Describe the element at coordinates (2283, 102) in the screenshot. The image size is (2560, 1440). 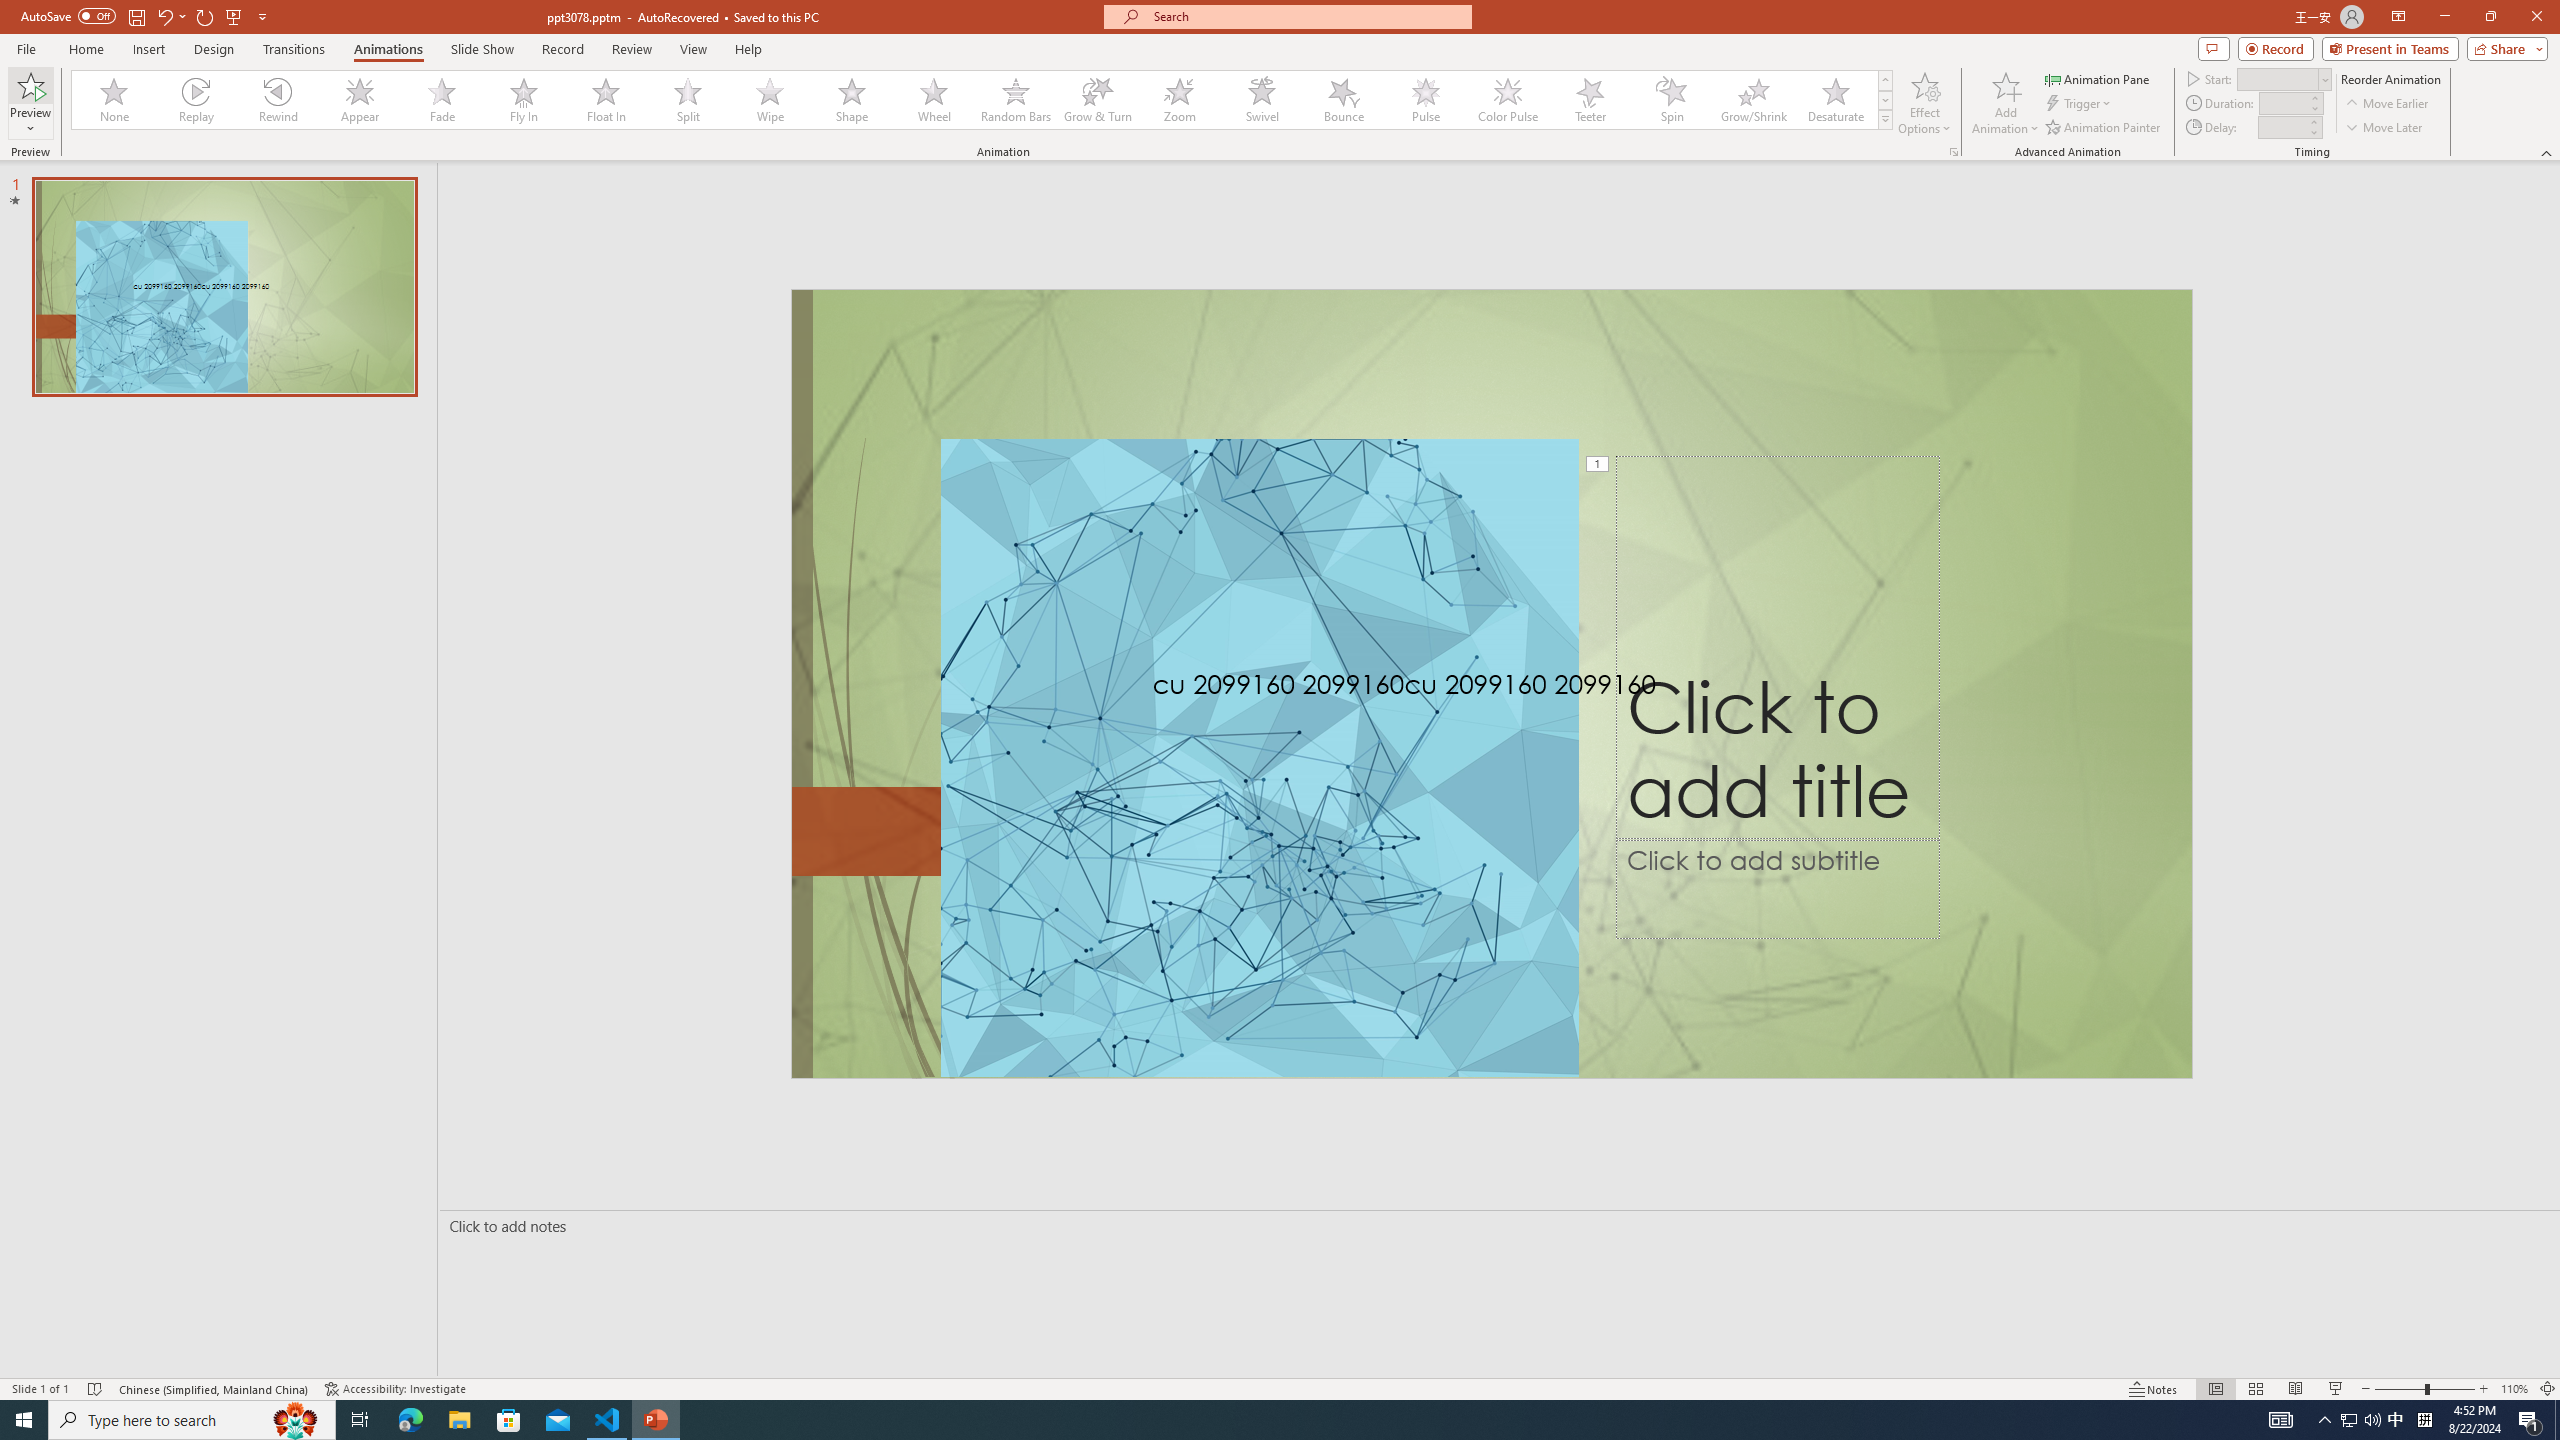
I see `Animation Duration` at that location.